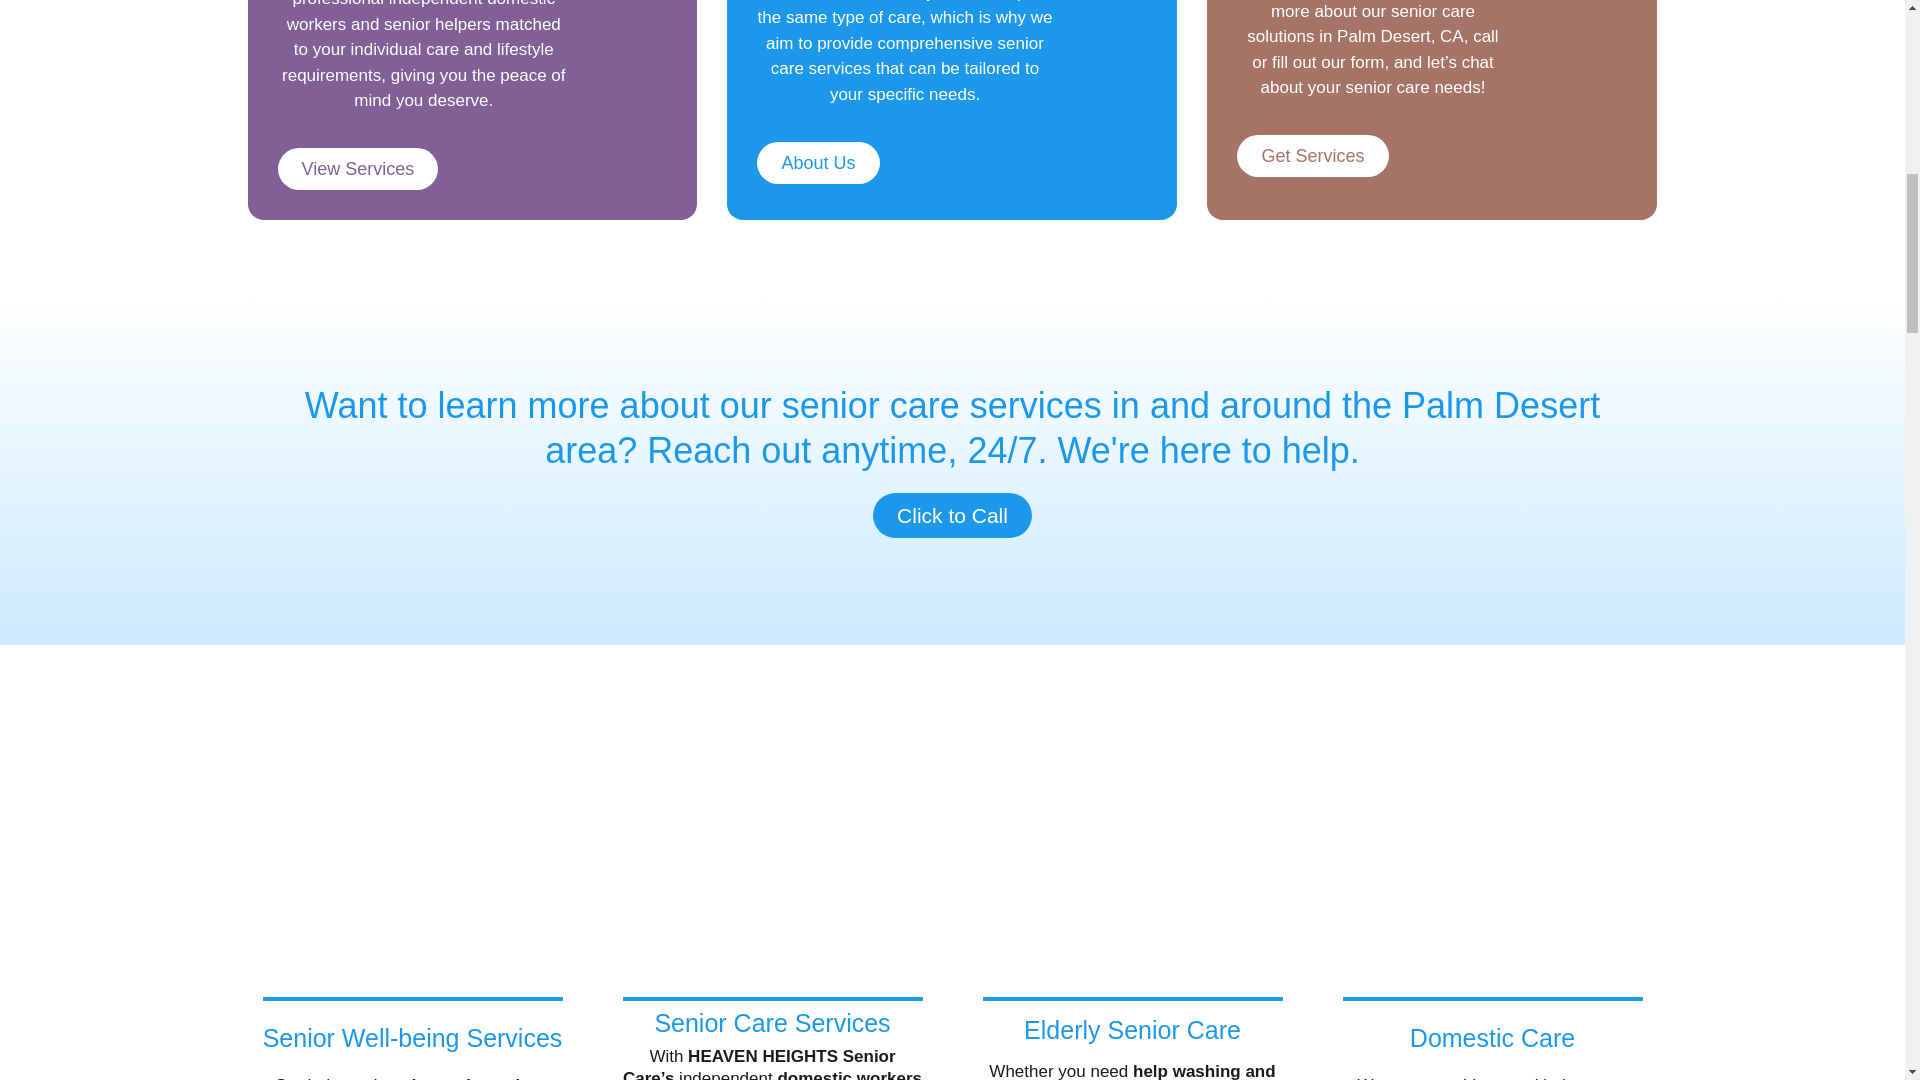 This screenshot has width=1920, height=1080. What do you see at coordinates (358, 168) in the screenshot?
I see `View Services` at bounding box center [358, 168].